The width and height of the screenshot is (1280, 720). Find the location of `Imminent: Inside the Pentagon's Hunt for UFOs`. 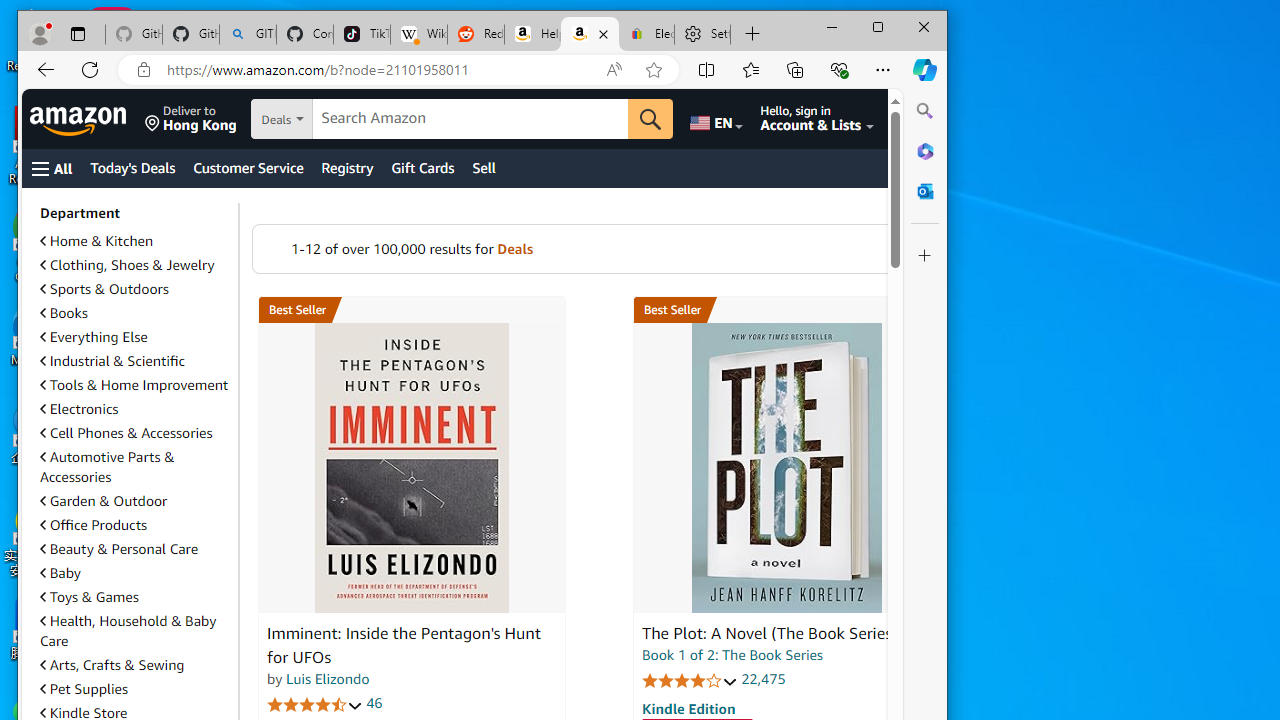

Imminent: Inside the Pentagon's Hunt for UFOs is located at coordinates (404, 646).